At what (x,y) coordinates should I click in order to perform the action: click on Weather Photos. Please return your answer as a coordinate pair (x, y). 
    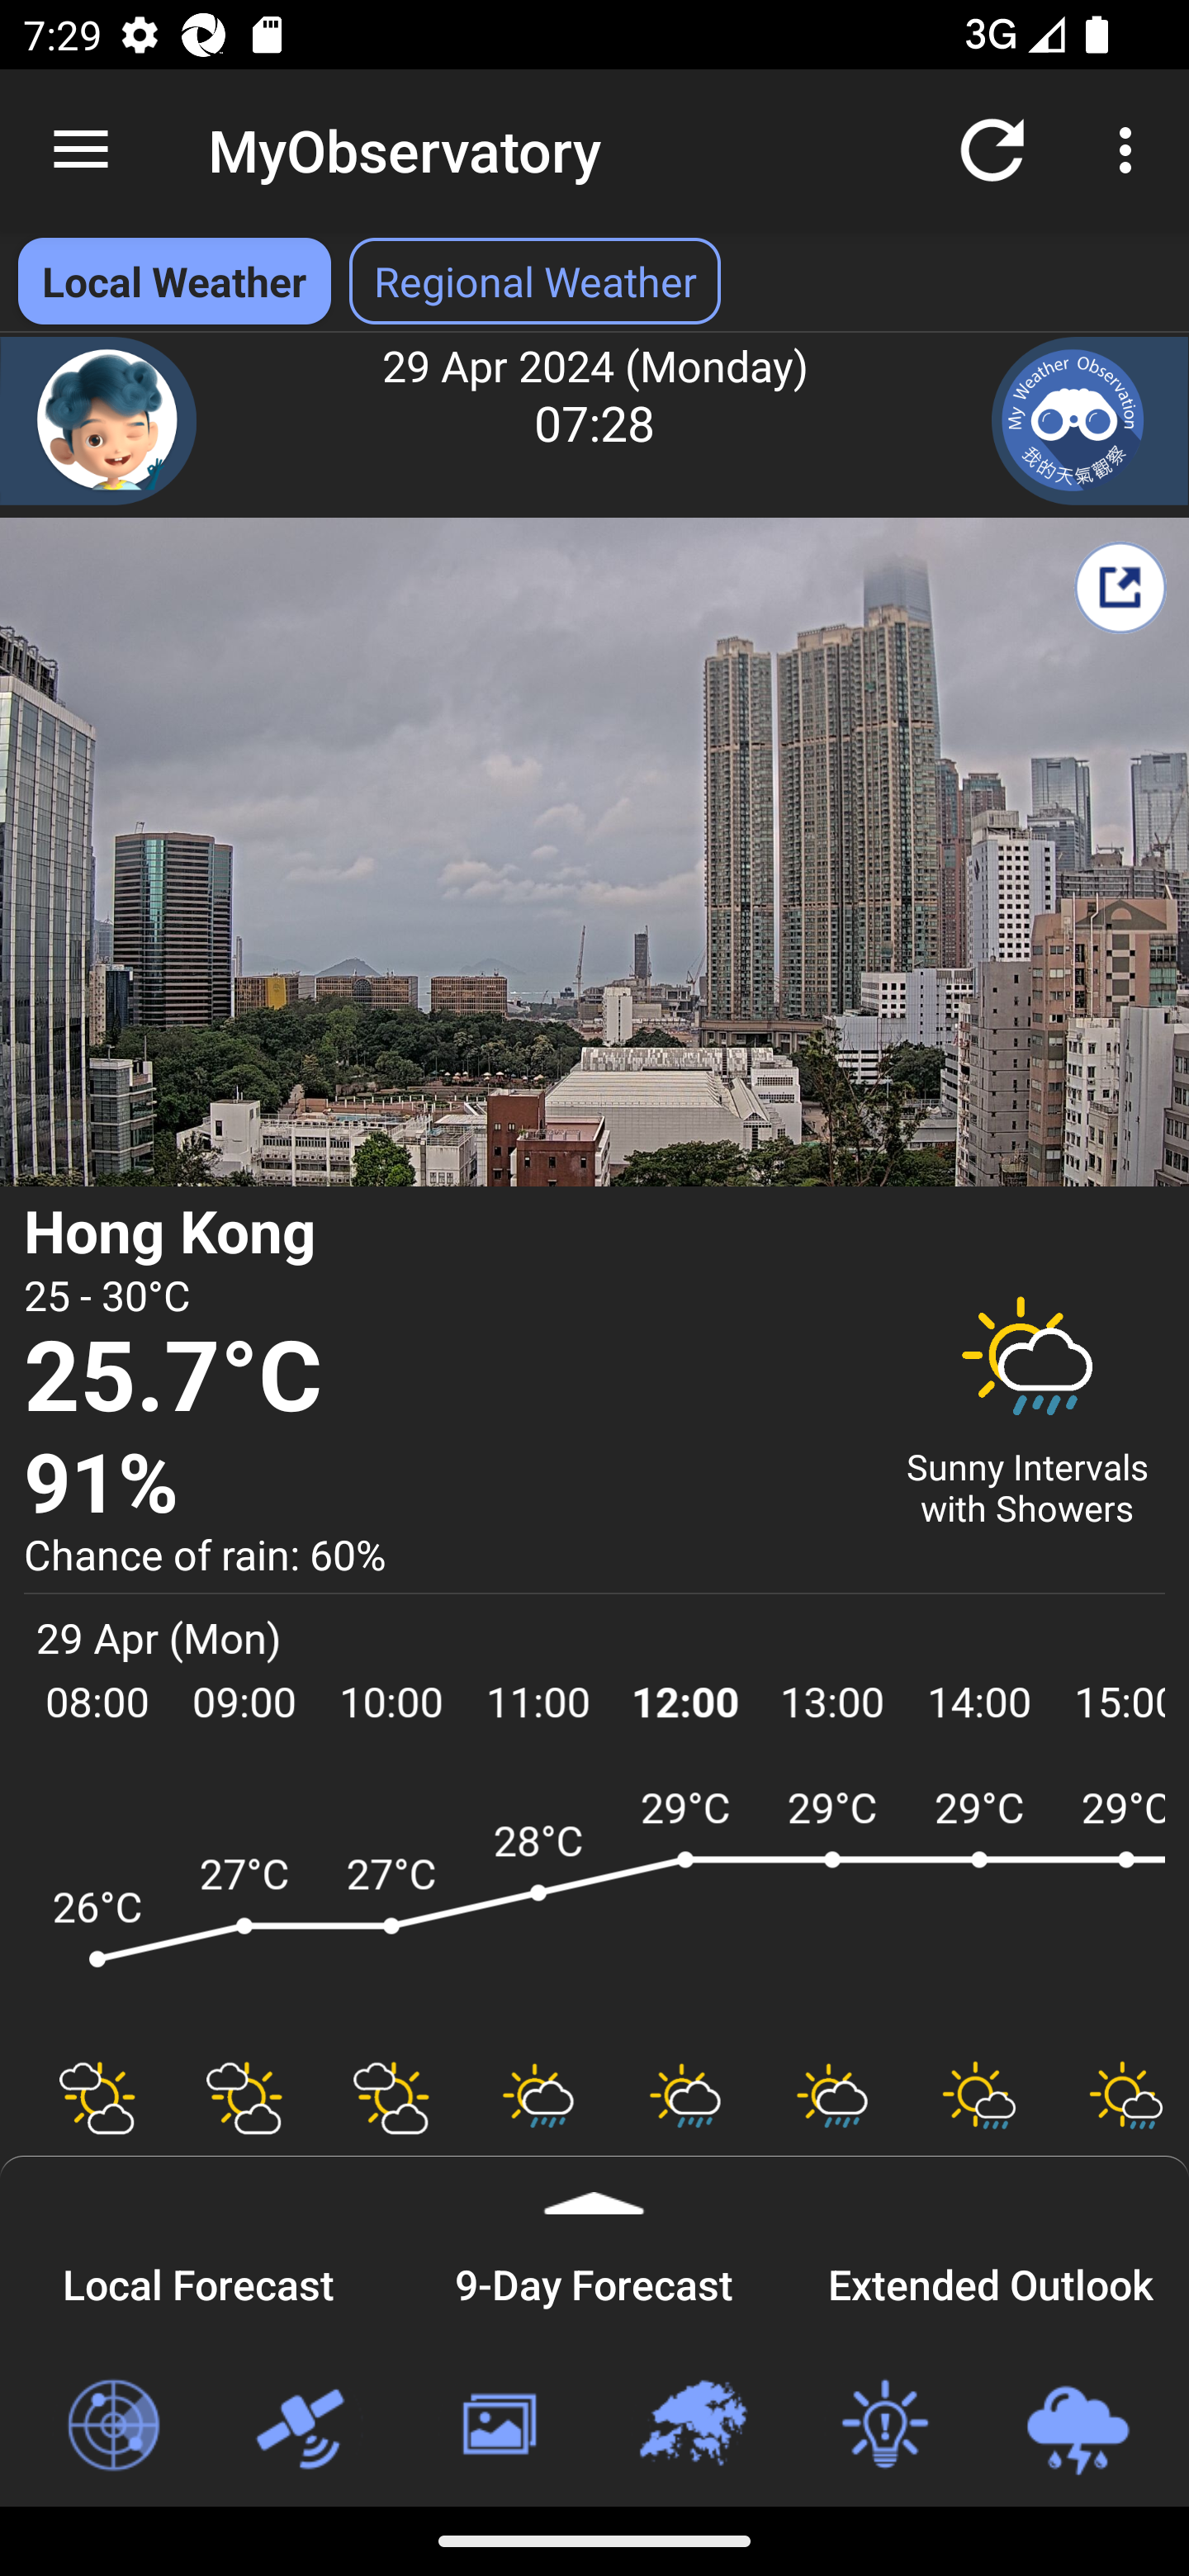
    Looking at the image, I should click on (497, 2426).